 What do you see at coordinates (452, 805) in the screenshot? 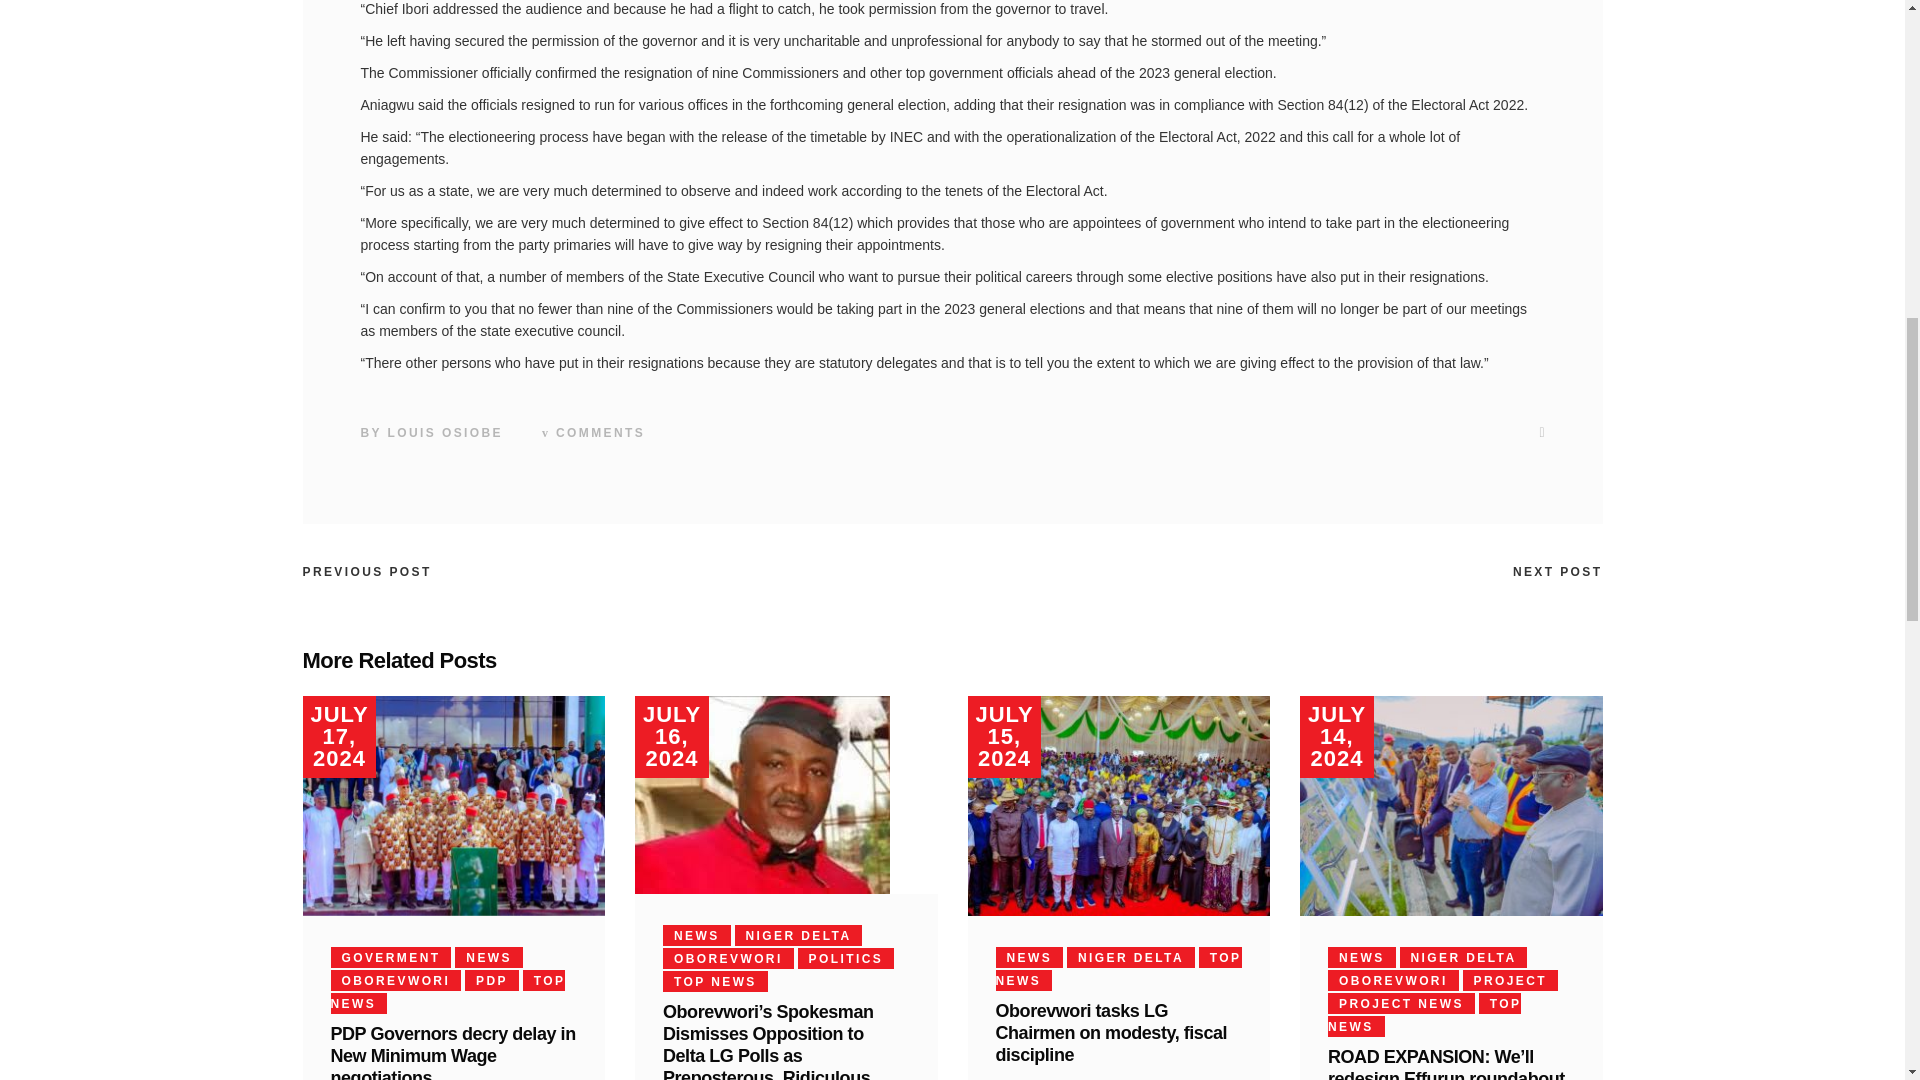
I see `PDP Governors decry delay in New Minimum Wage negotiations` at bounding box center [452, 805].